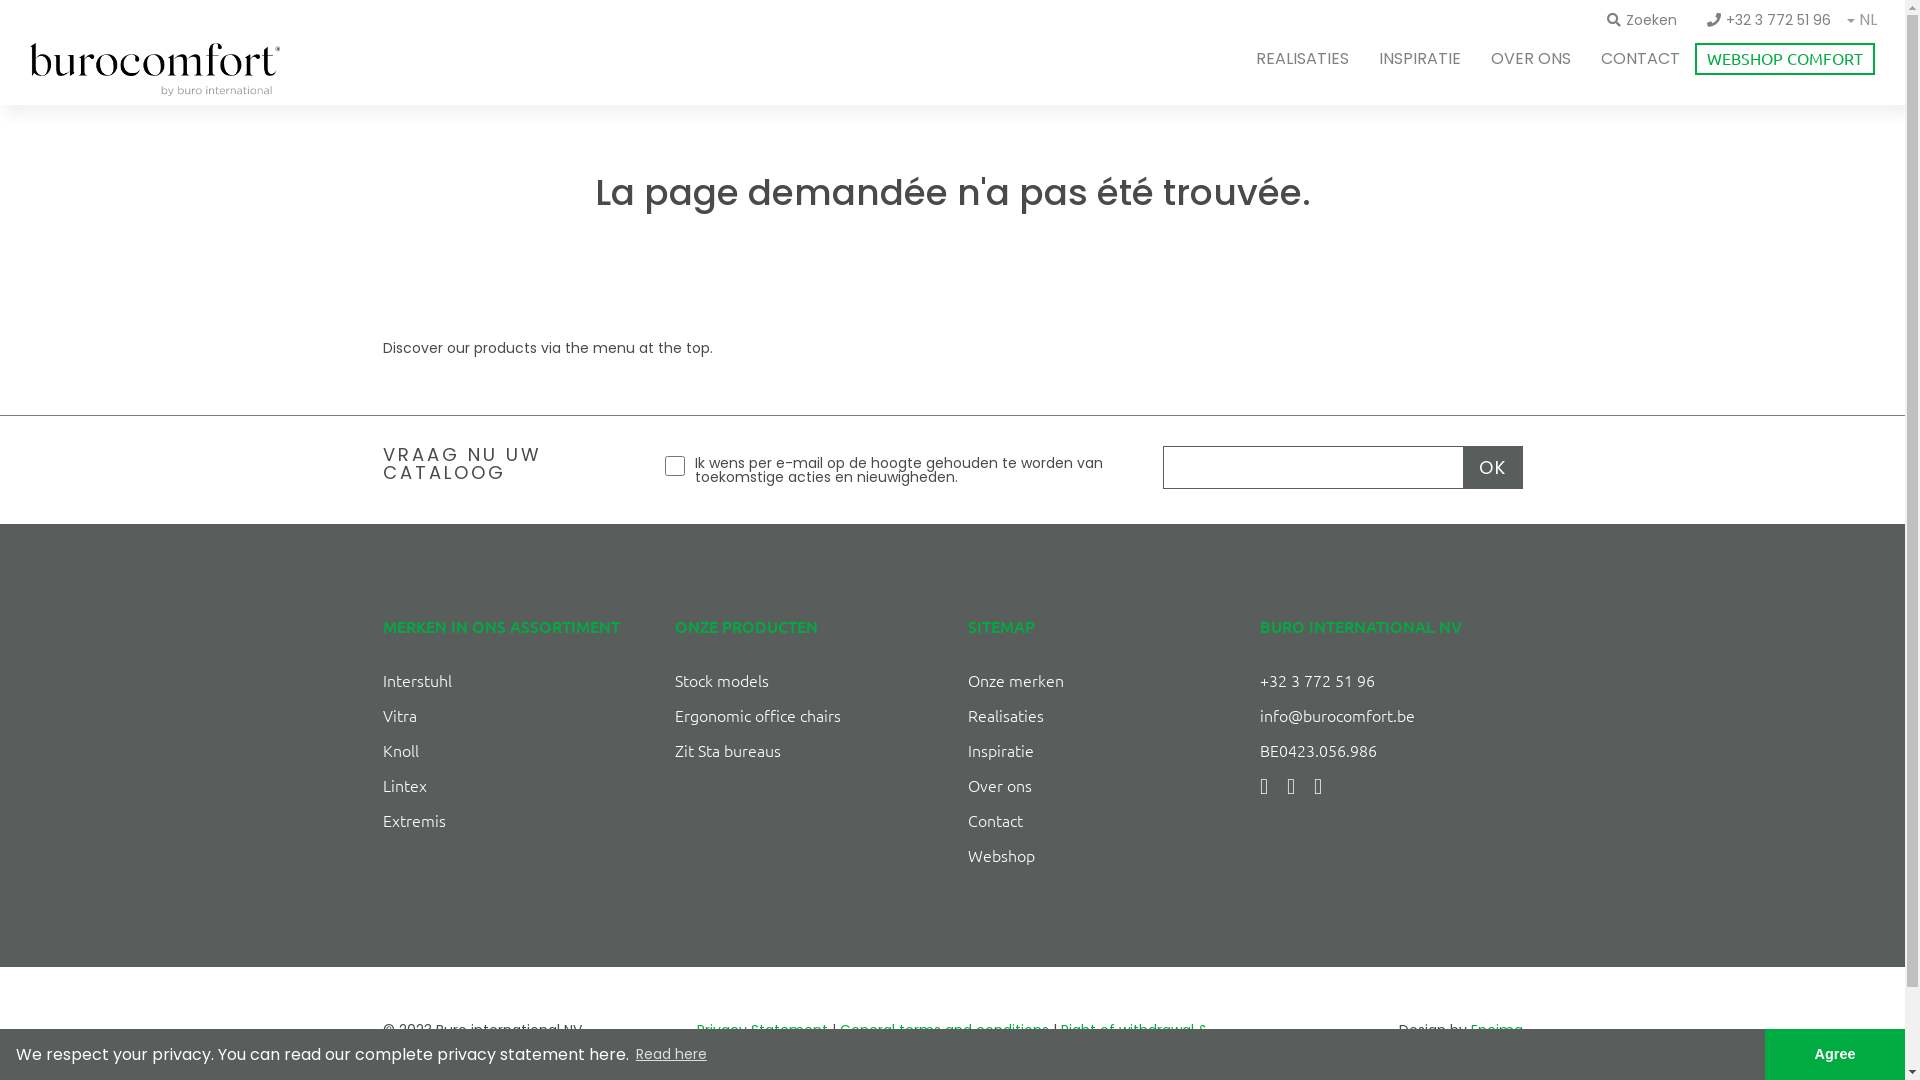 Image resolution: width=1920 pixels, height=1080 pixels. Describe the element at coordinates (1785, 59) in the screenshot. I see `WEBSHOP COMFORT` at that location.